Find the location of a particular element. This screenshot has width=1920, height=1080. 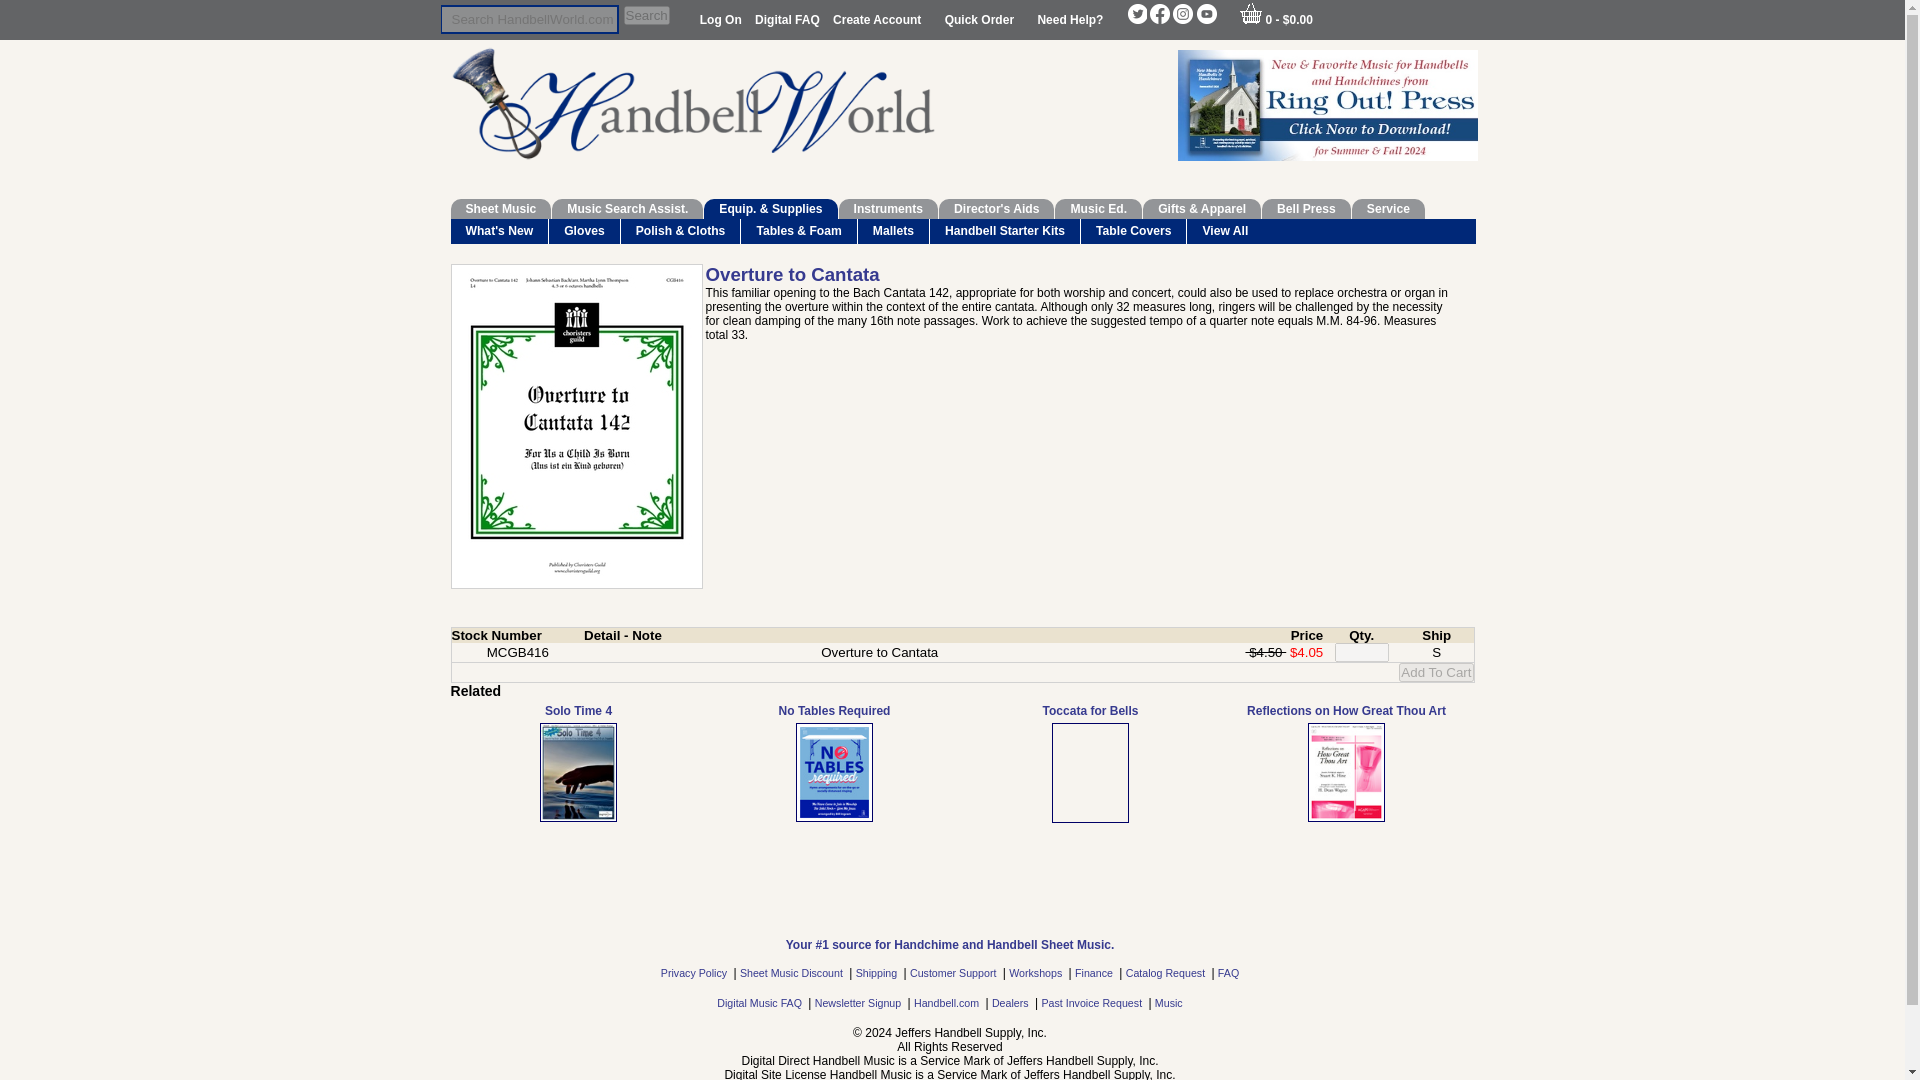

Follow us on Instagram is located at coordinates (1182, 14).